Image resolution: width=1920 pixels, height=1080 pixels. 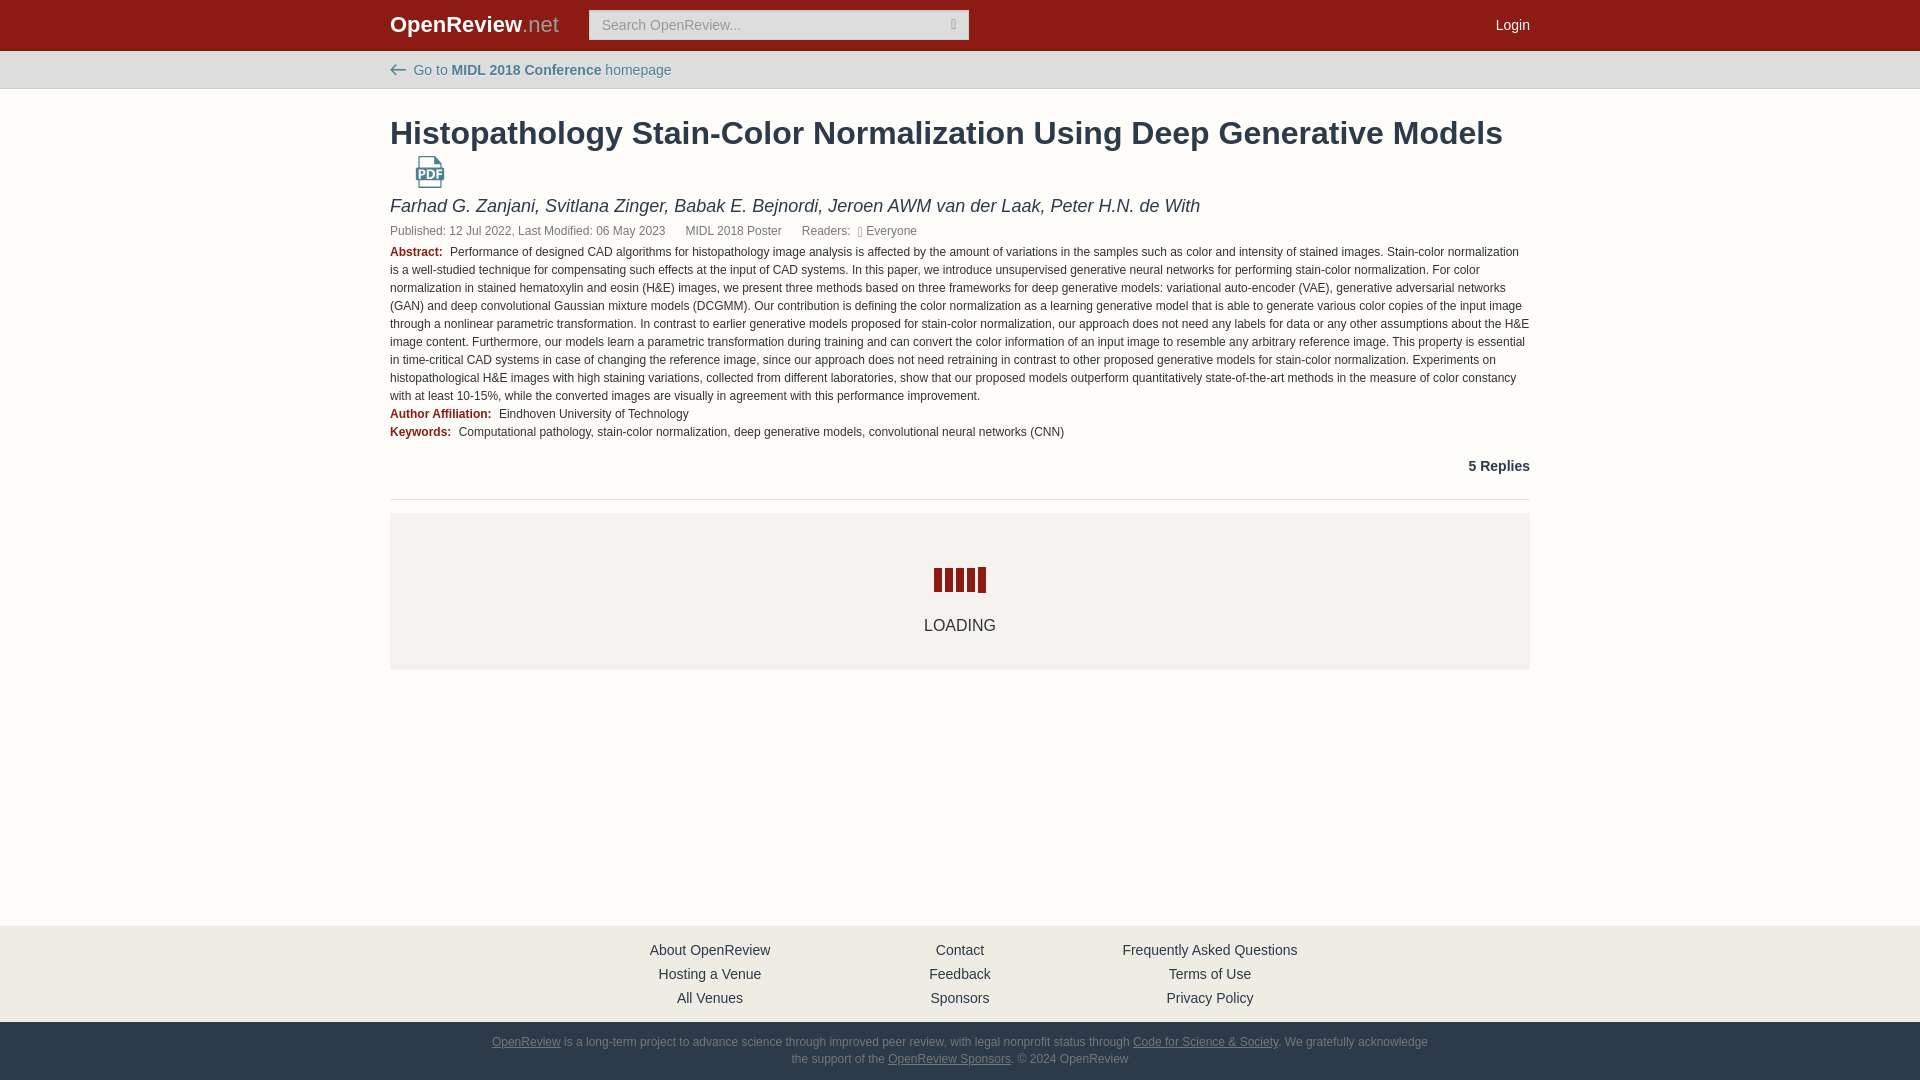 I want to click on Contact, so click(x=960, y=949).